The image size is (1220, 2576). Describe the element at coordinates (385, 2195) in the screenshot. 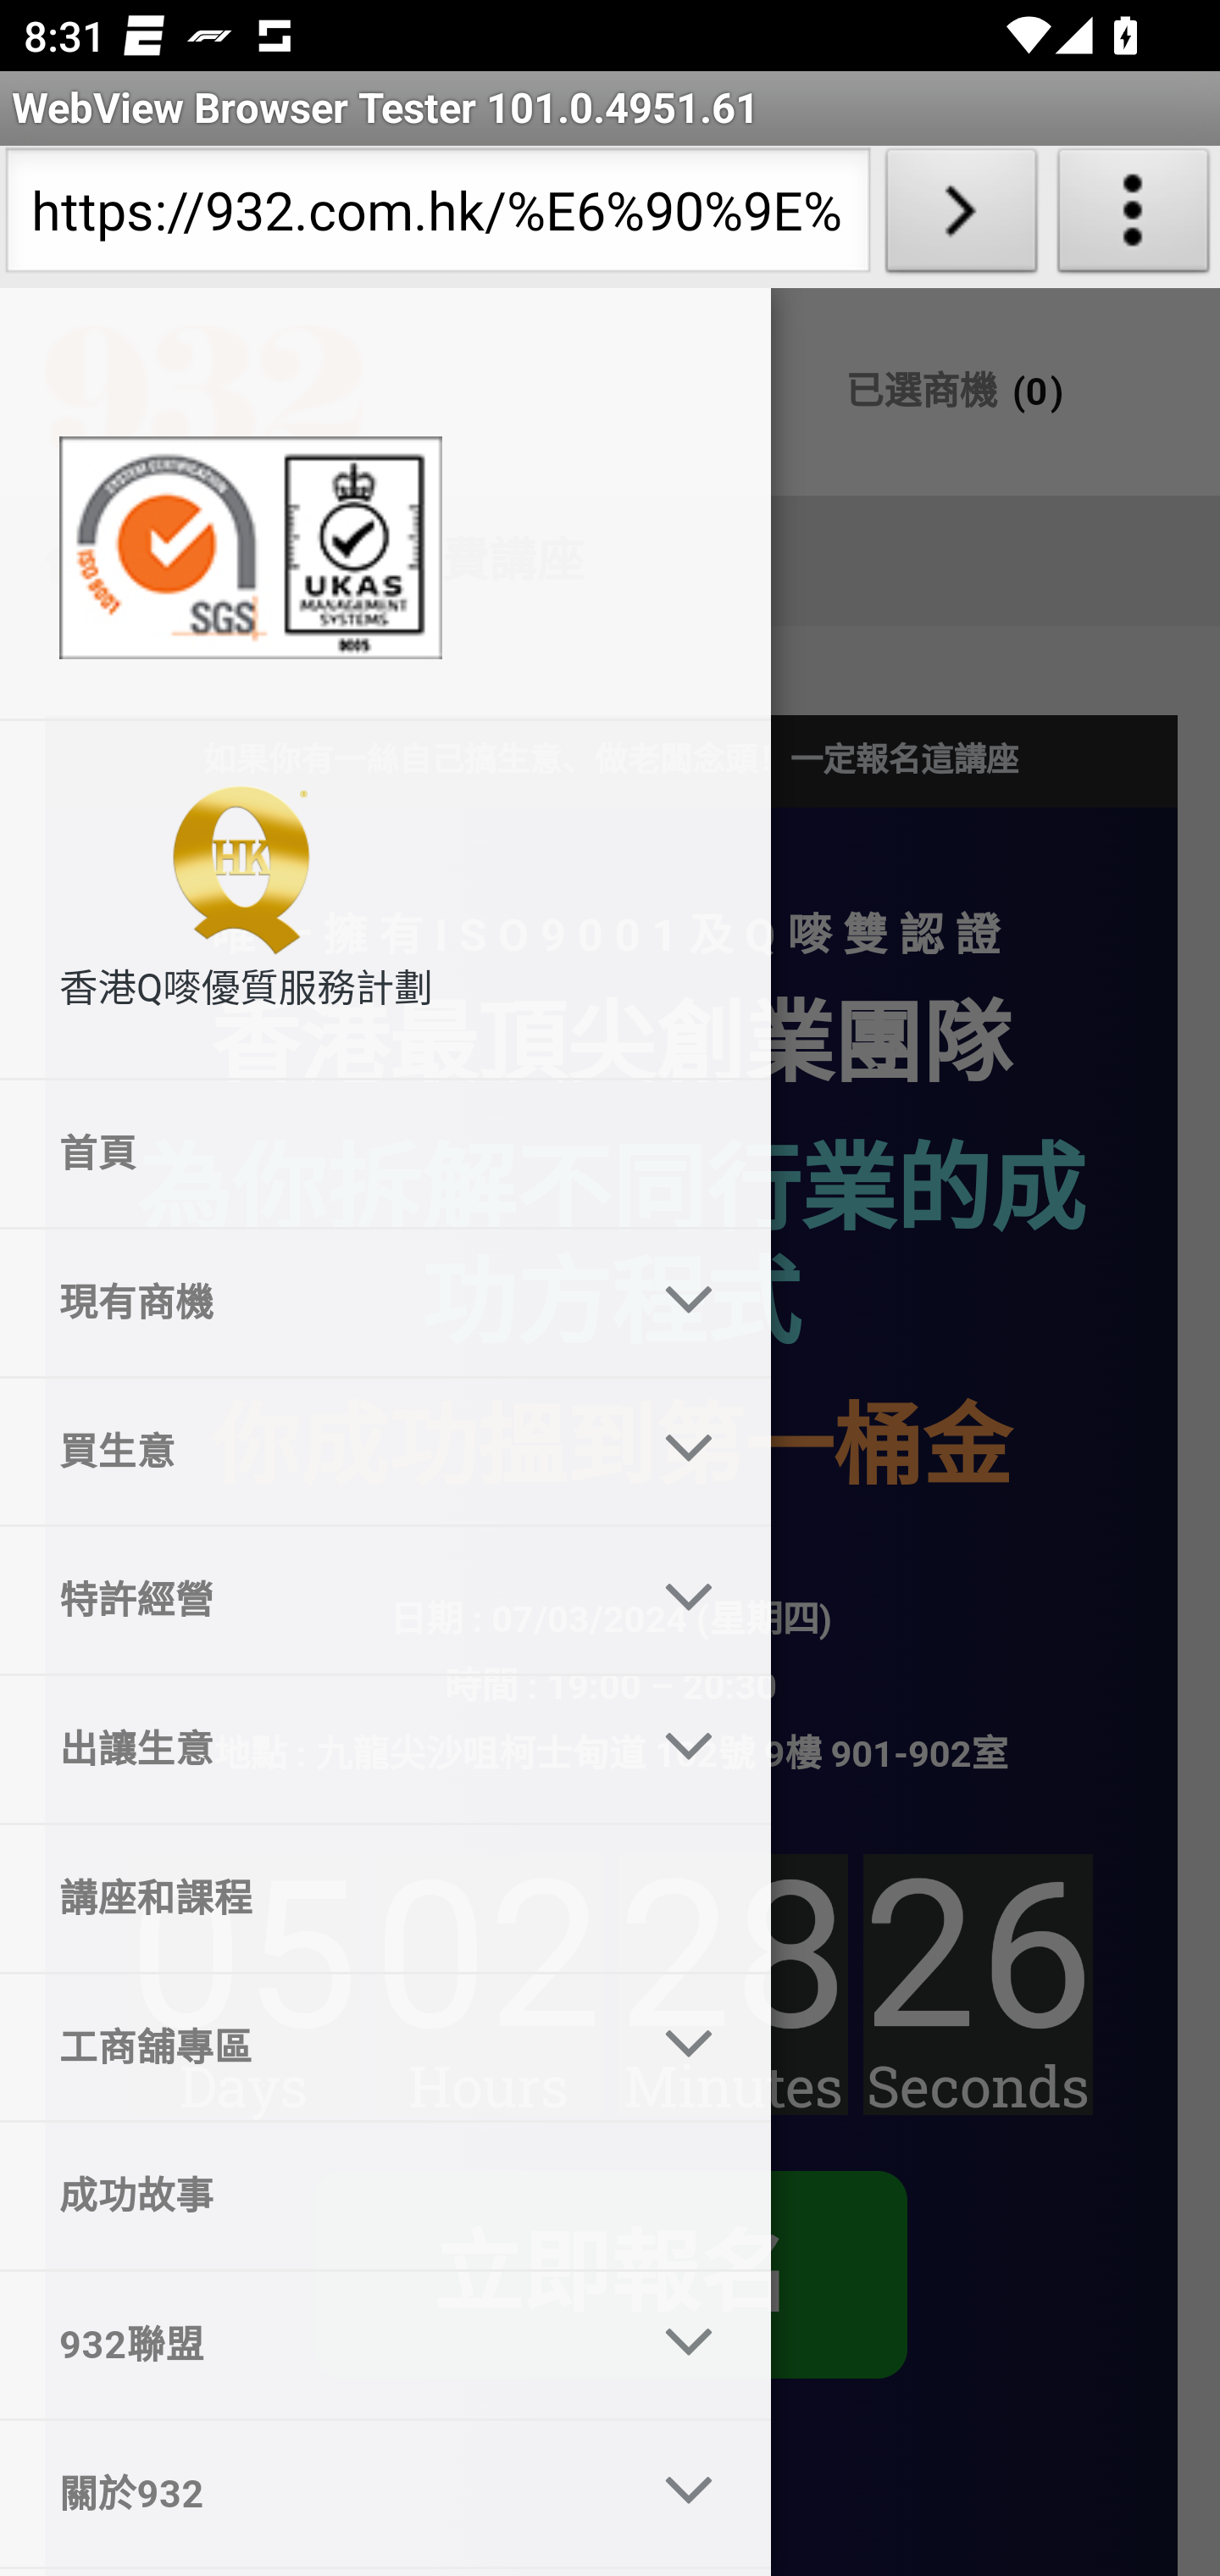

I see `成功故事` at that location.